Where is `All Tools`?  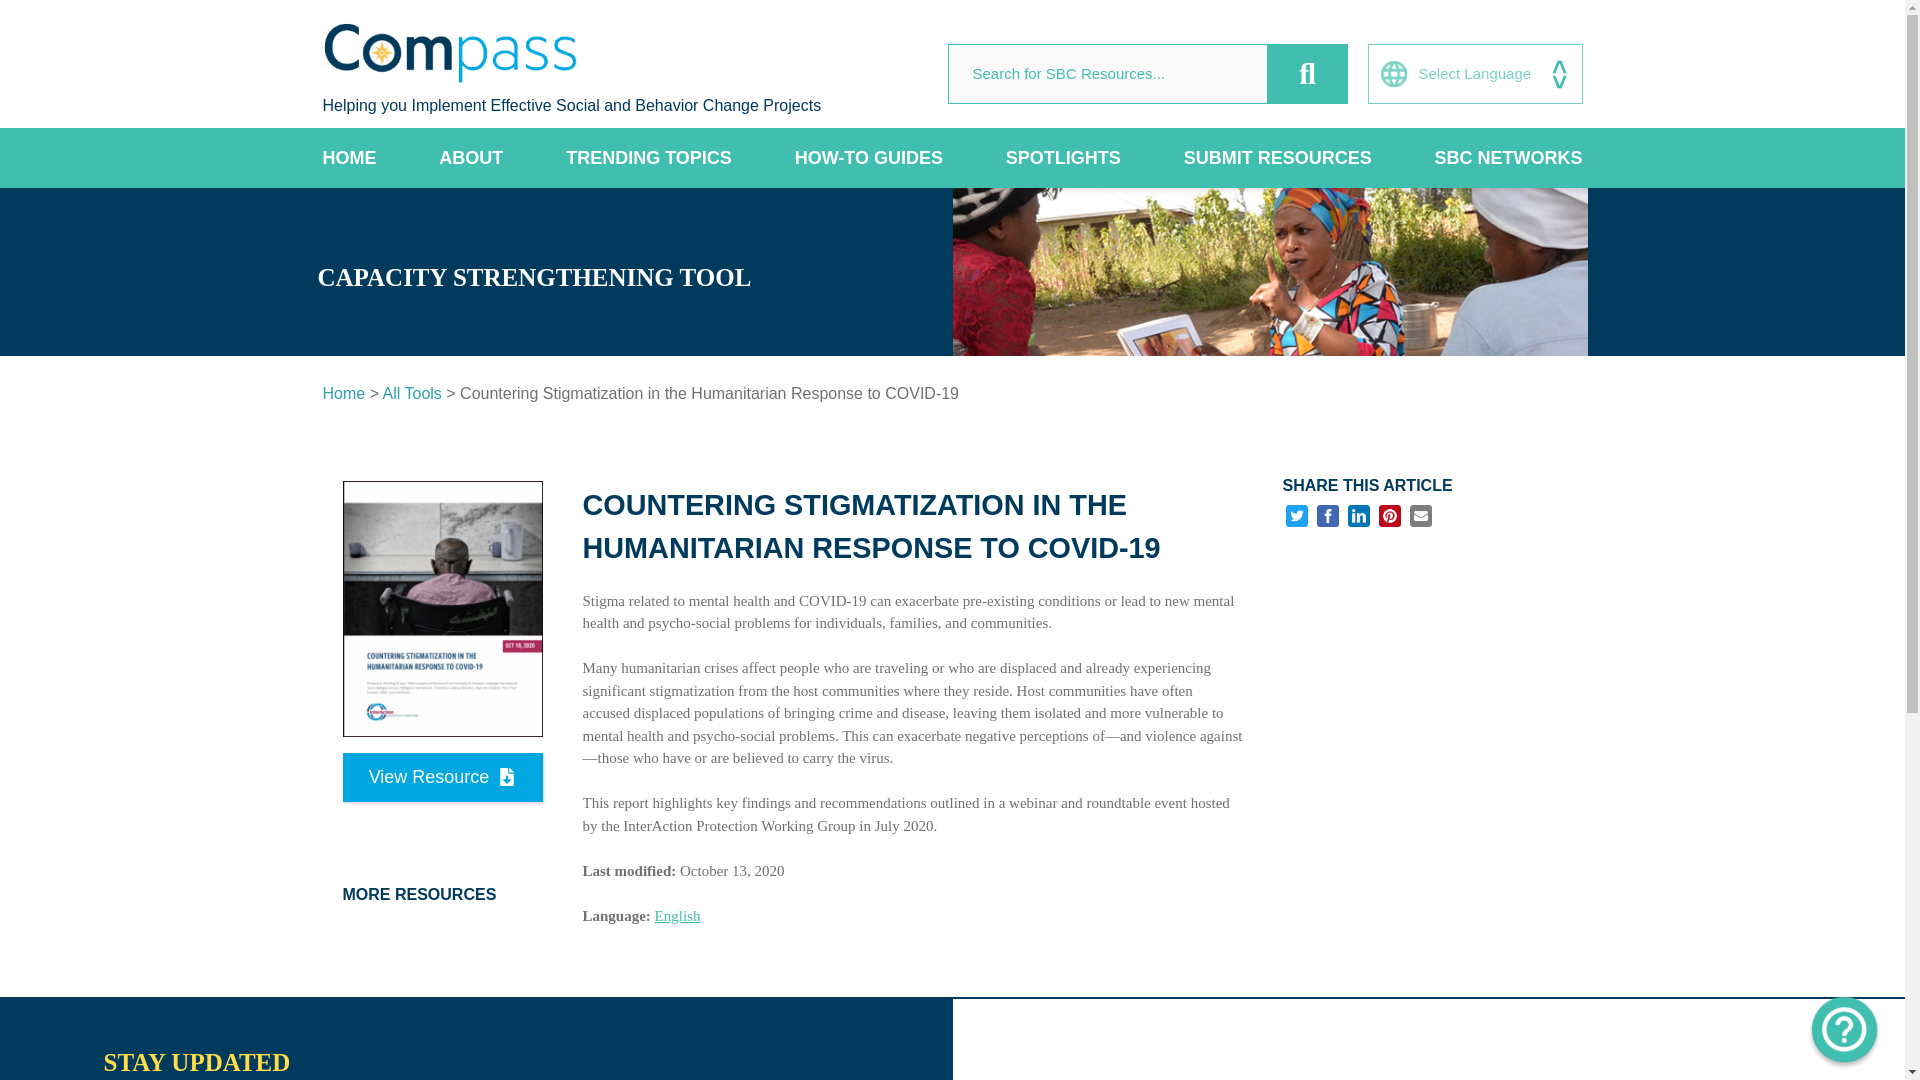 All Tools is located at coordinates (412, 392).